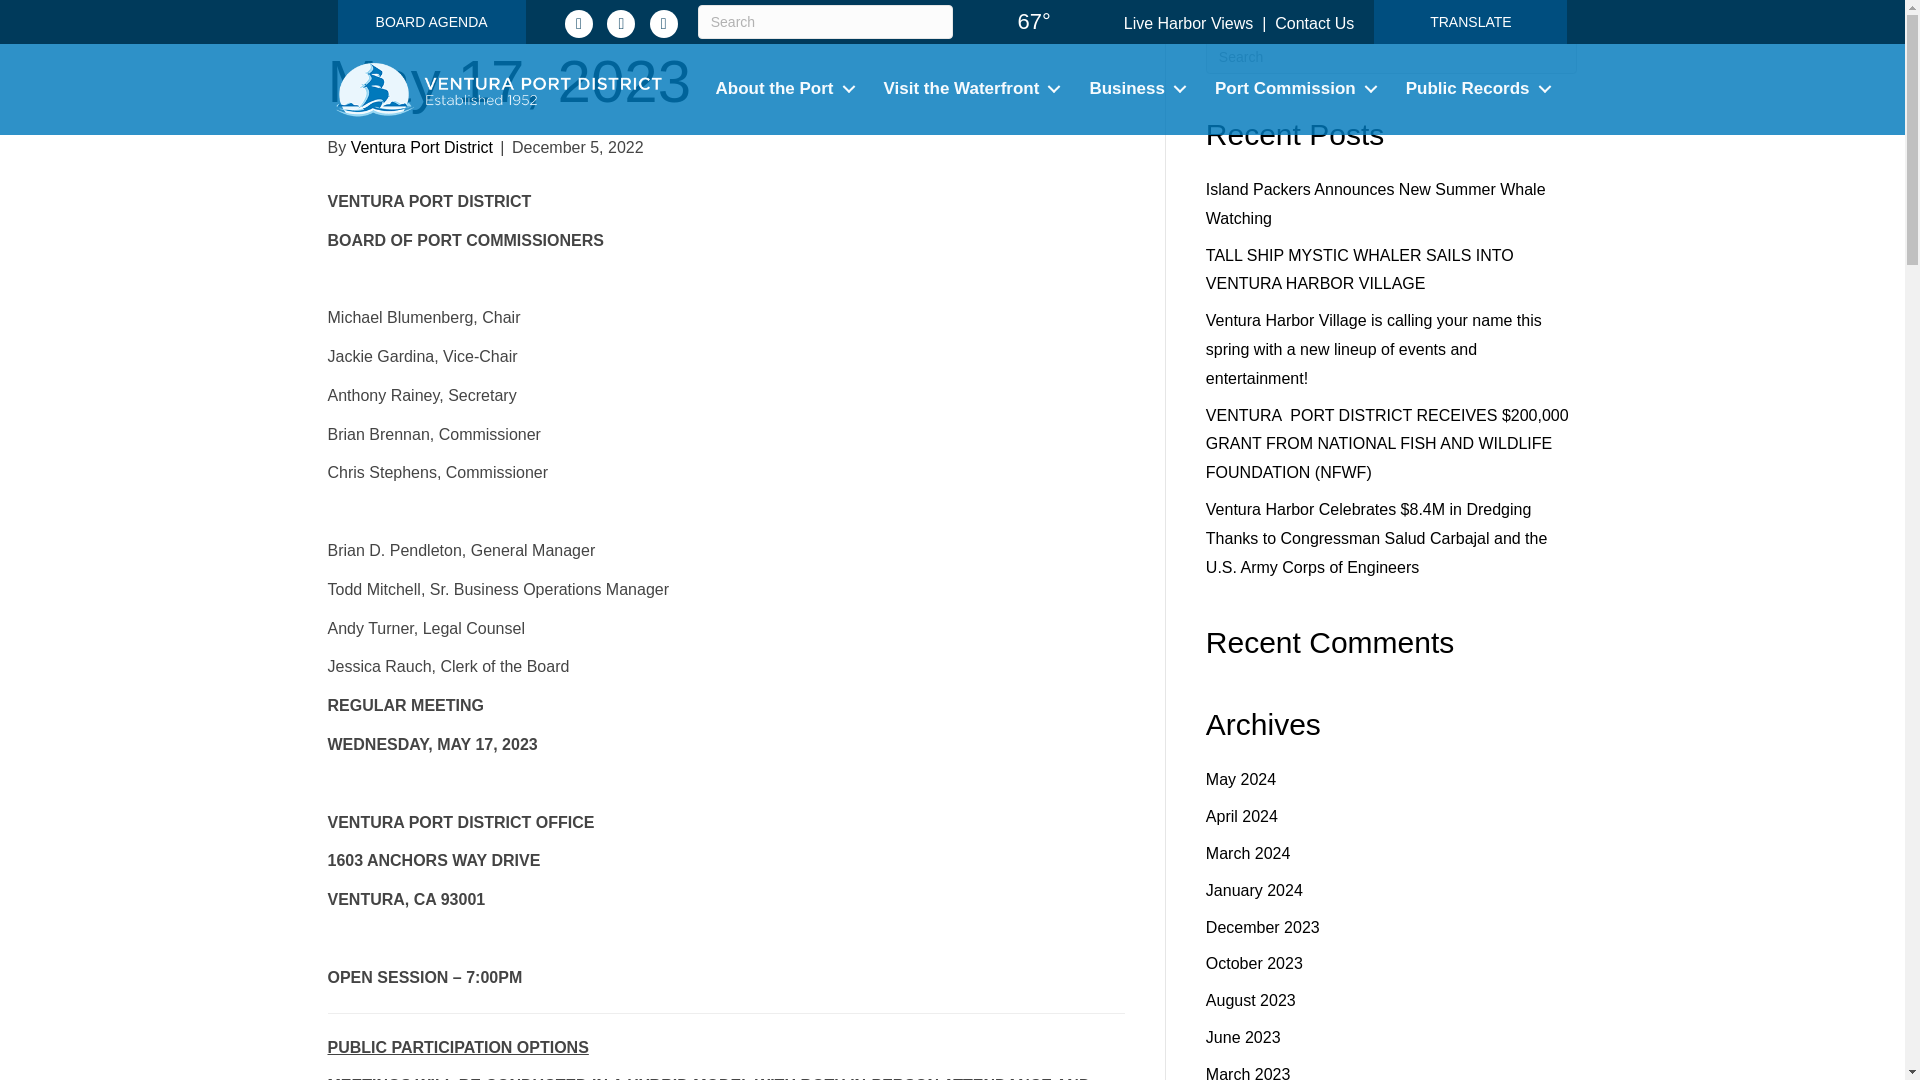 The width and height of the screenshot is (1920, 1080). What do you see at coordinates (1392, 56) in the screenshot?
I see `Type and press Enter to search.` at bounding box center [1392, 56].